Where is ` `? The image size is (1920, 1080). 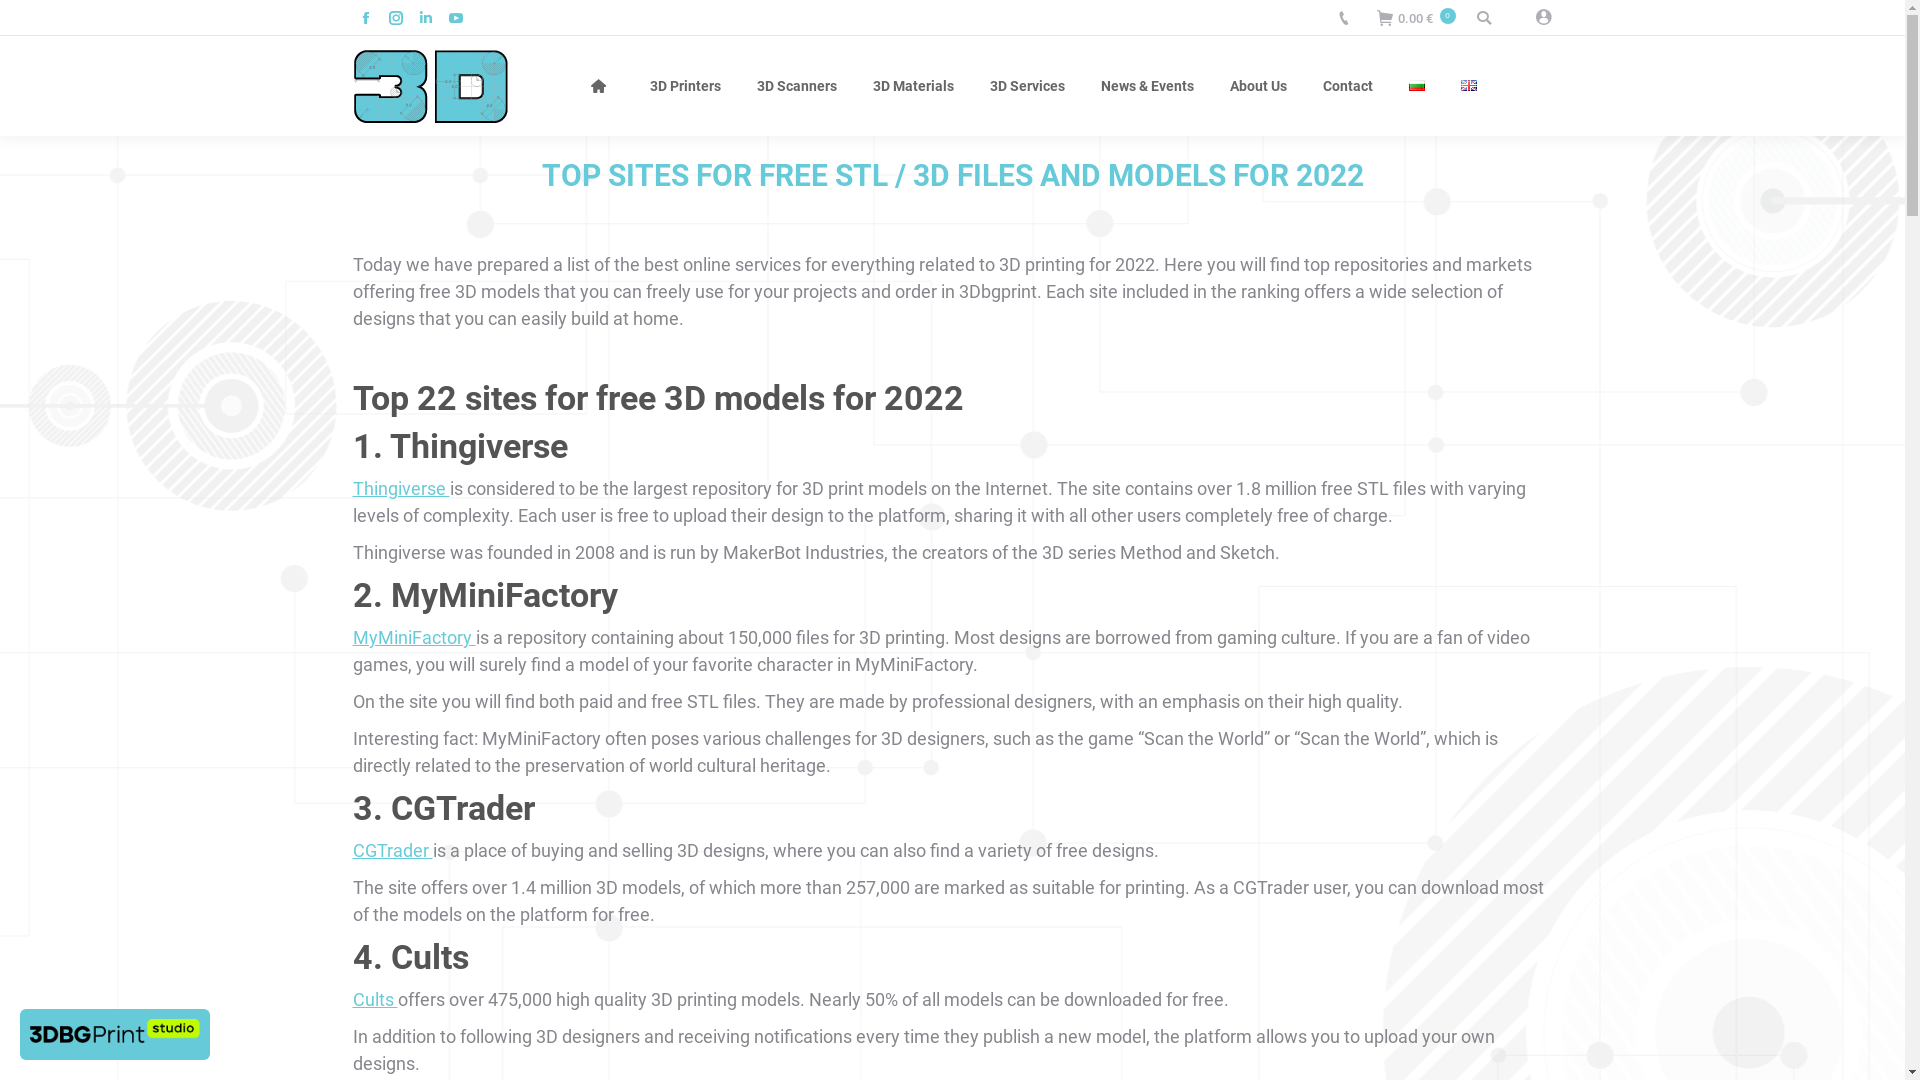
  is located at coordinates (1536, 18).